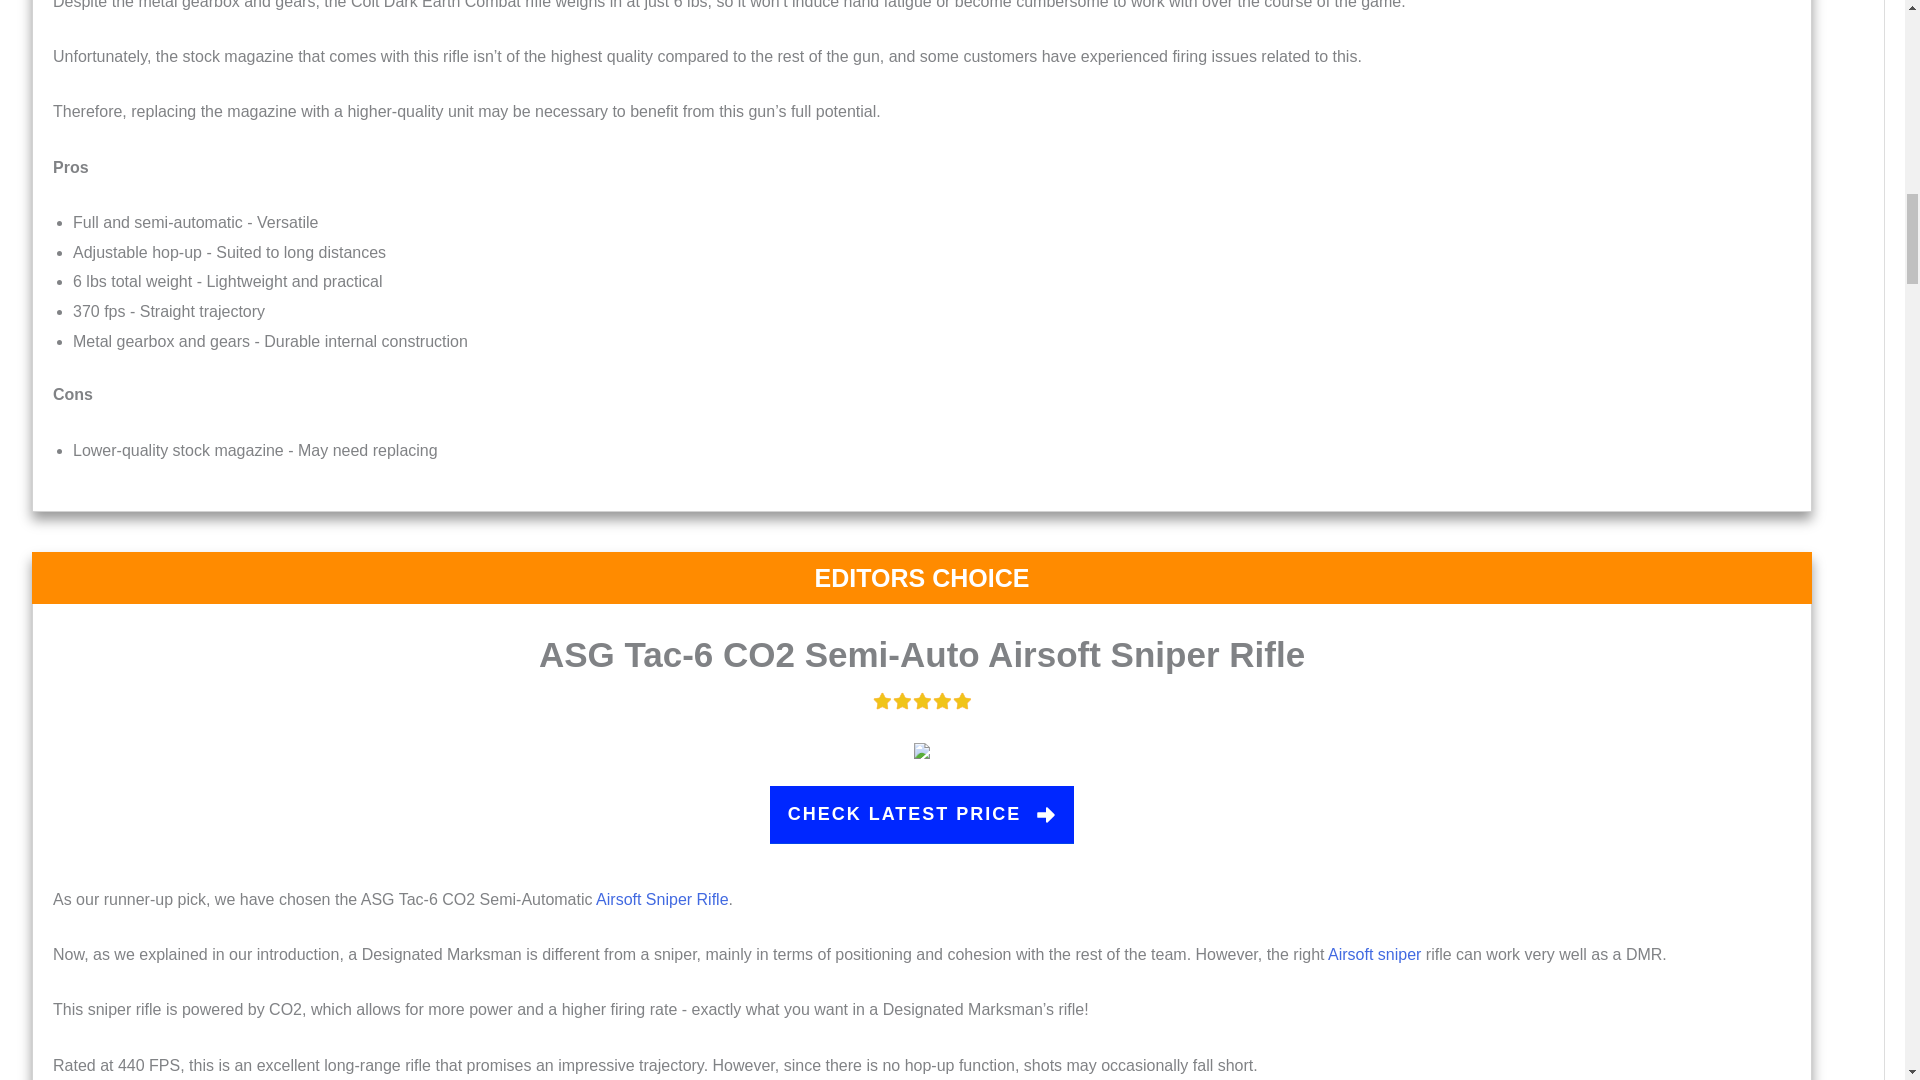  Describe the element at coordinates (922, 814) in the screenshot. I see `Nofollow link` at that location.